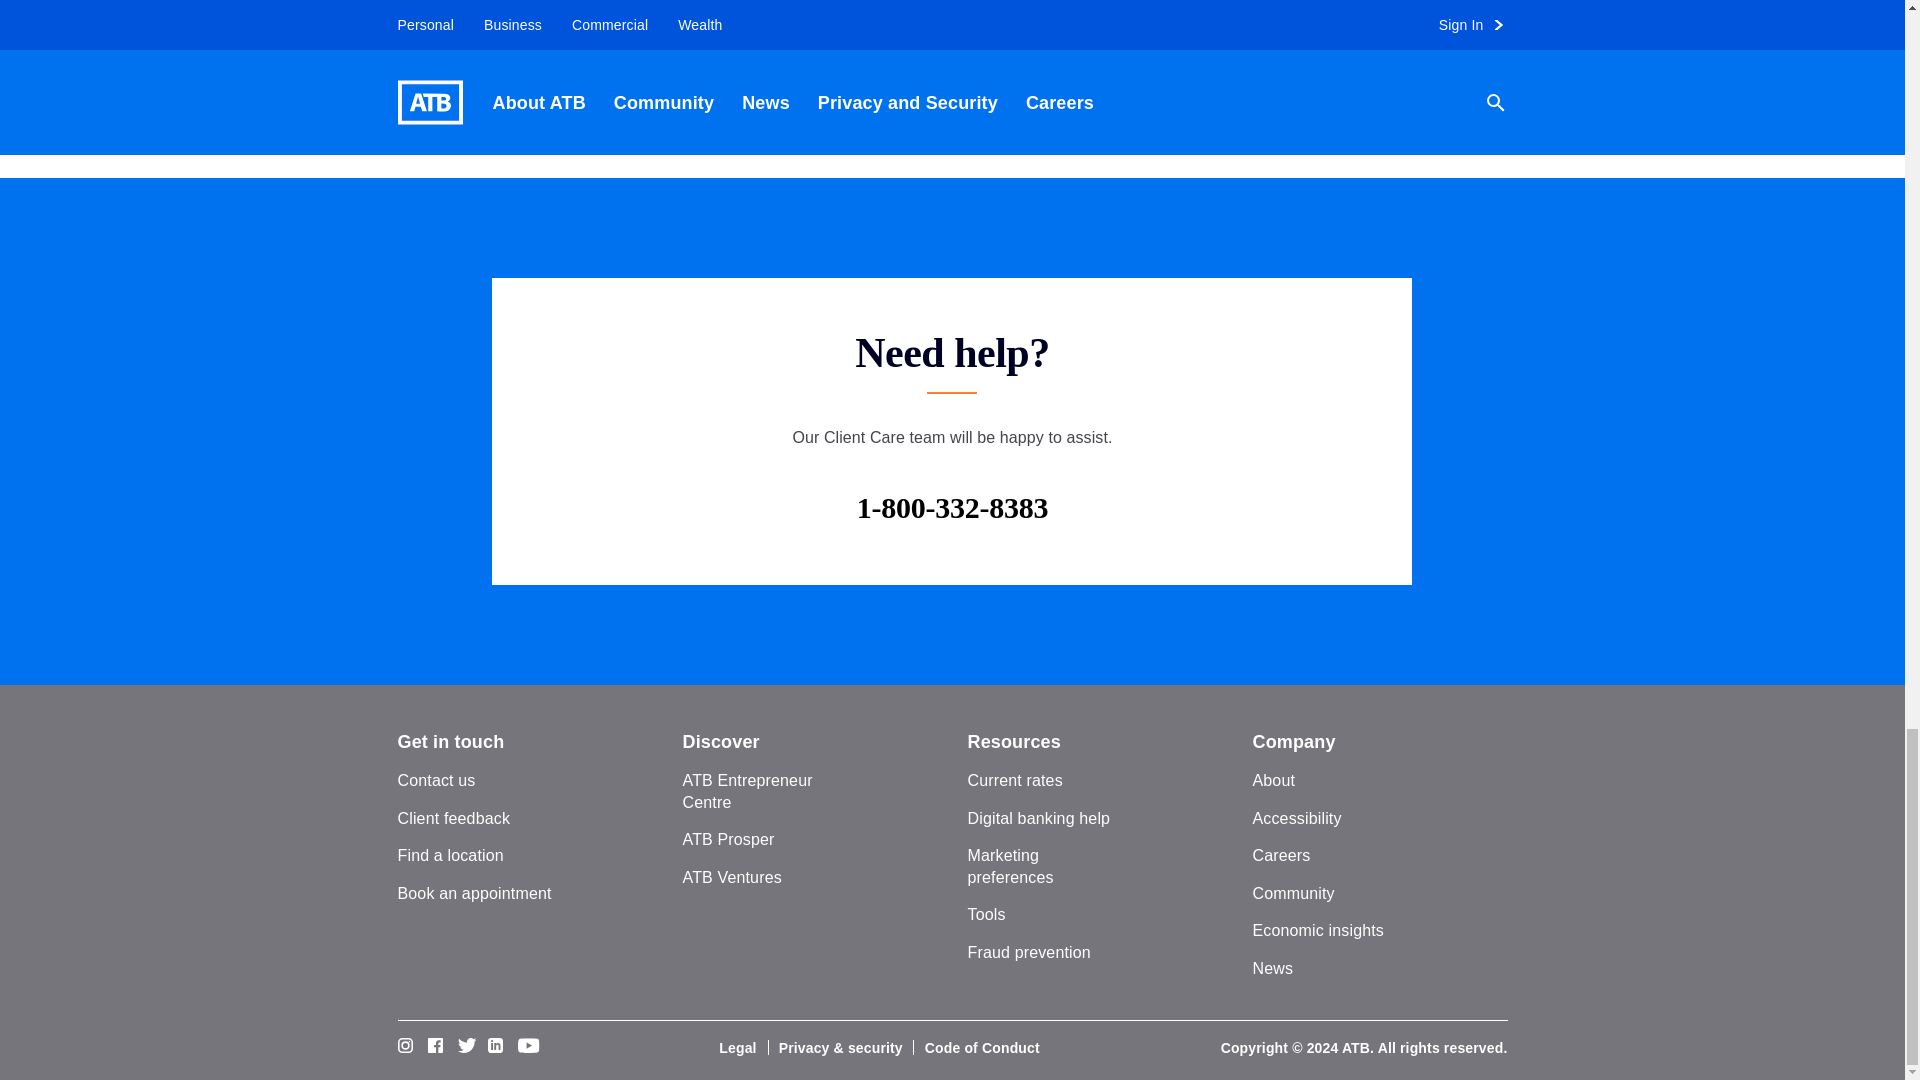 The width and height of the screenshot is (1920, 1080). I want to click on Tools, so click(986, 914).